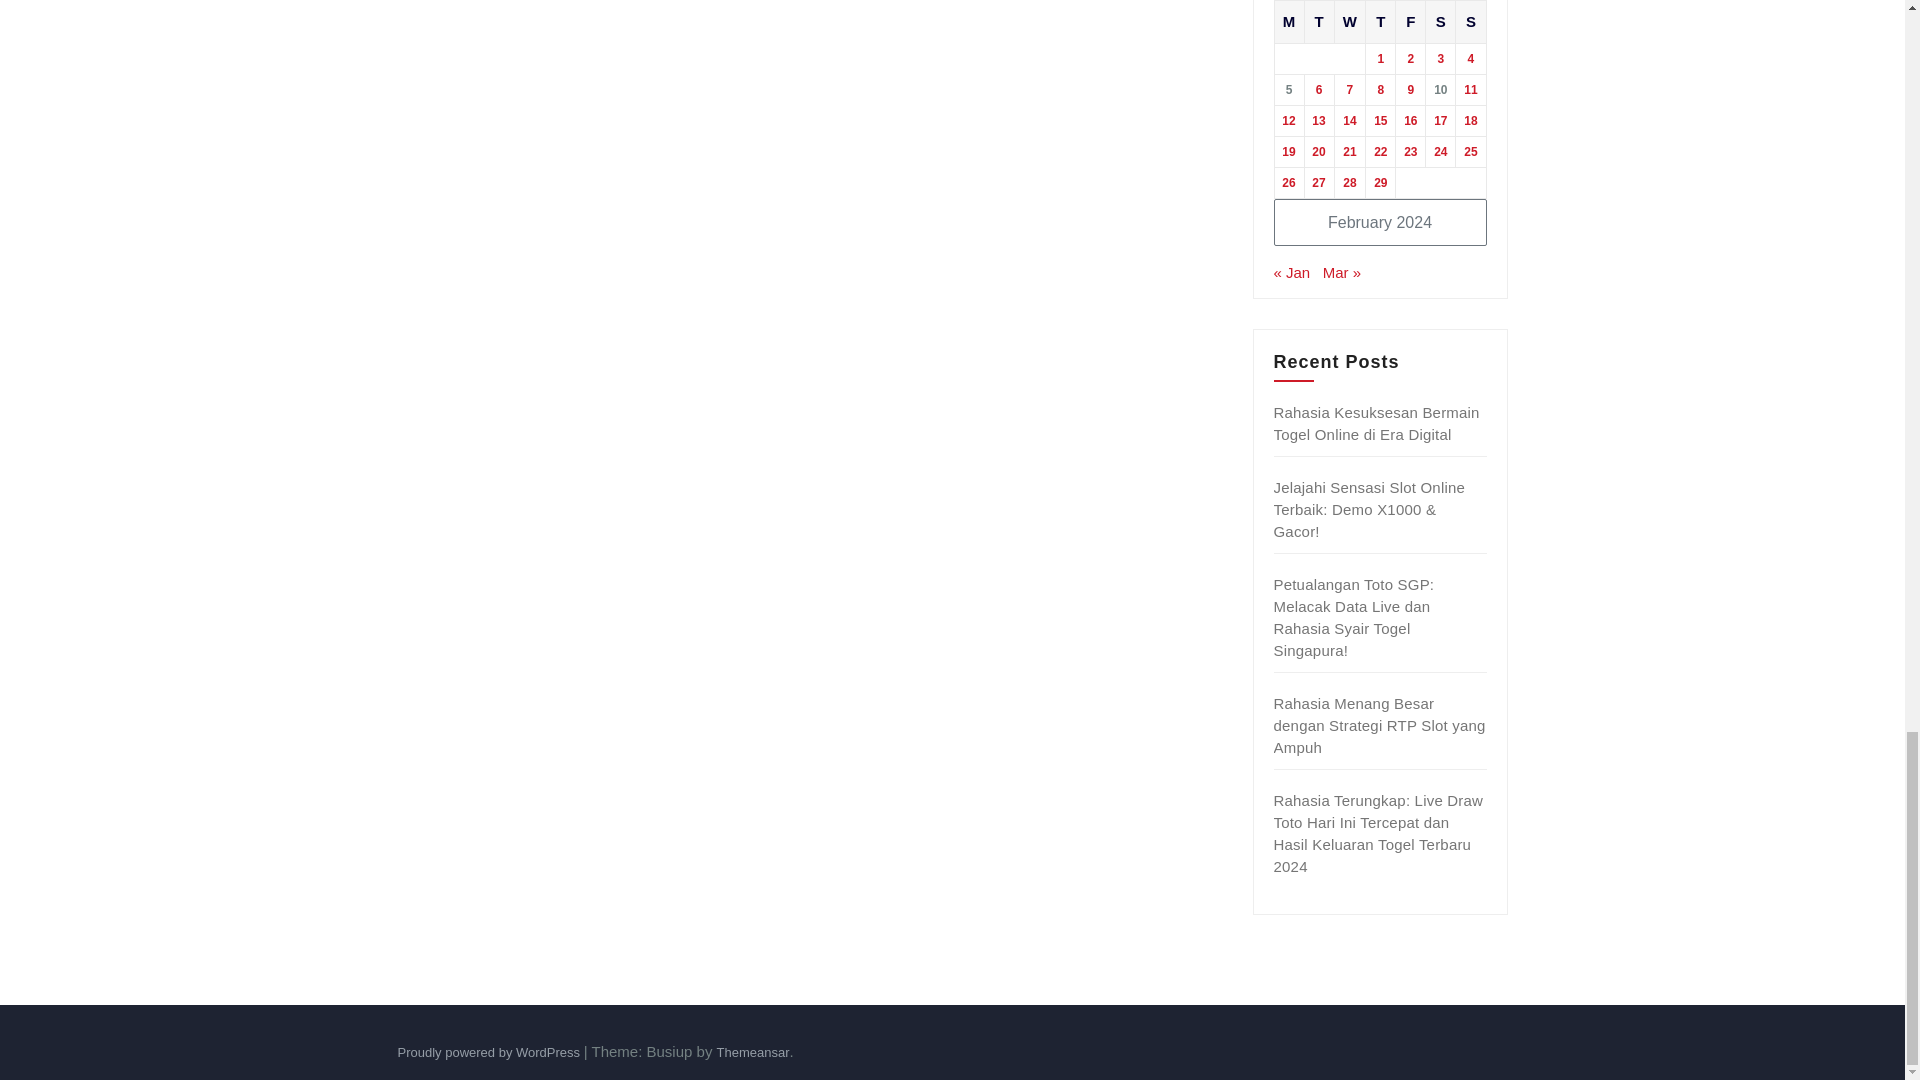 Image resolution: width=1920 pixels, height=1080 pixels. Describe the element at coordinates (1318, 22) in the screenshot. I see `Tuesday` at that location.